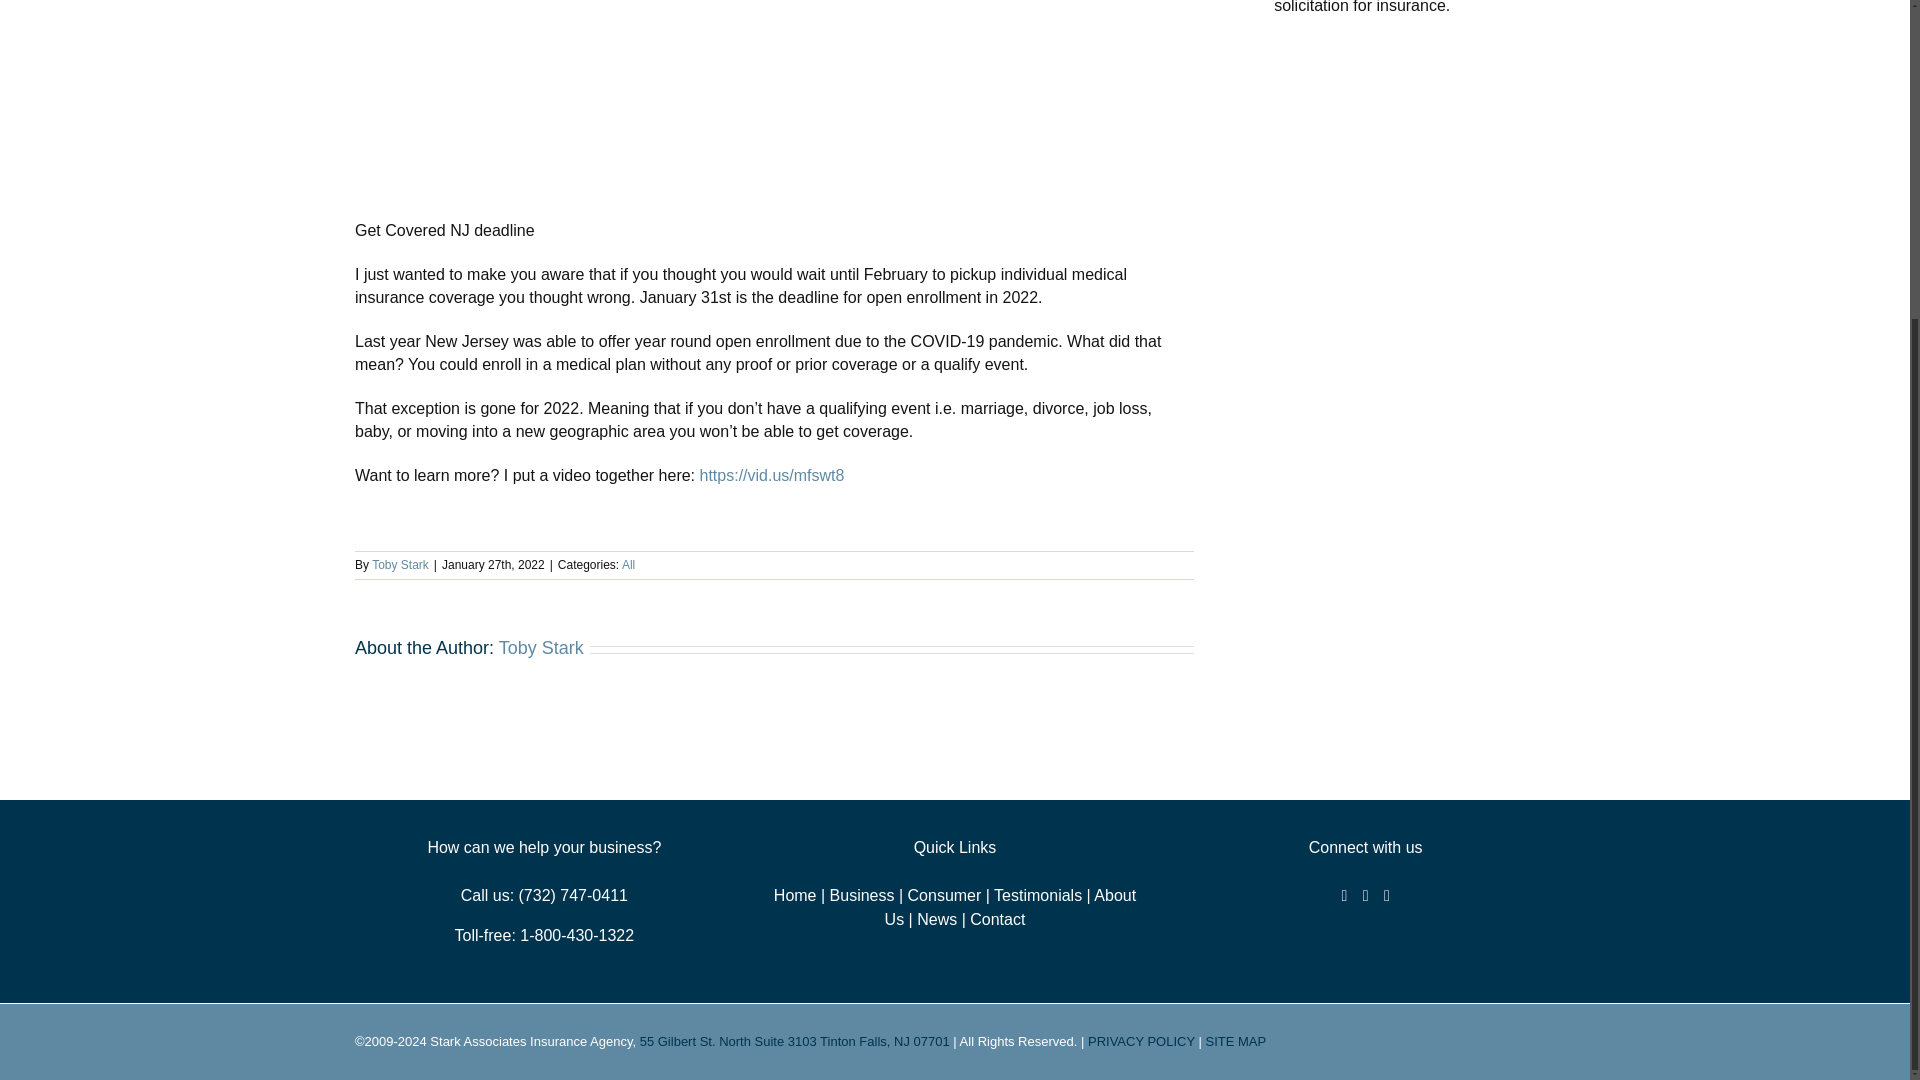 The width and height of the screenshot is (1920, 1080). What do you see at coordinates (400, 565) in the screenshot?
I see `Posts by Toby Stark` at bounding box center [400, 565].